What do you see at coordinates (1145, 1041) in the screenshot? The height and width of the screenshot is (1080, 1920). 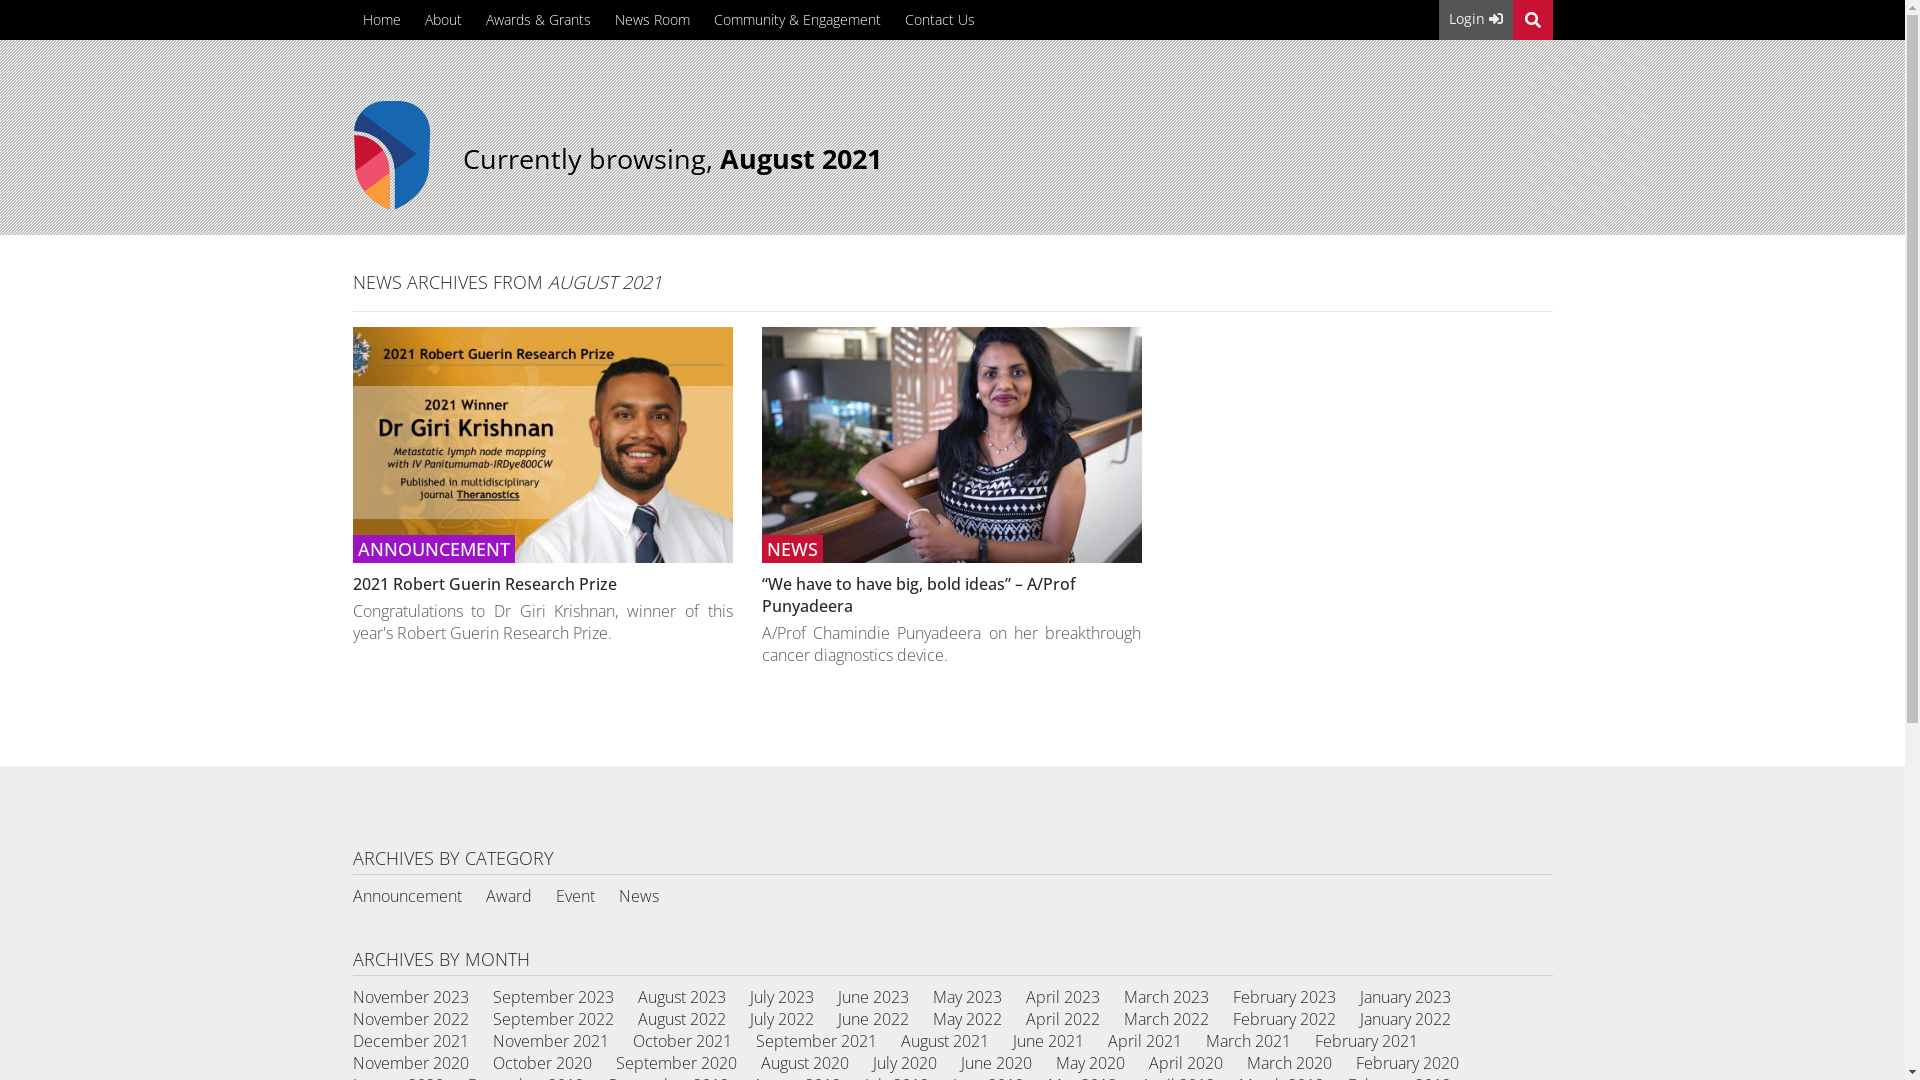 I see `April 2021` at bounding box center [1145, 1041].